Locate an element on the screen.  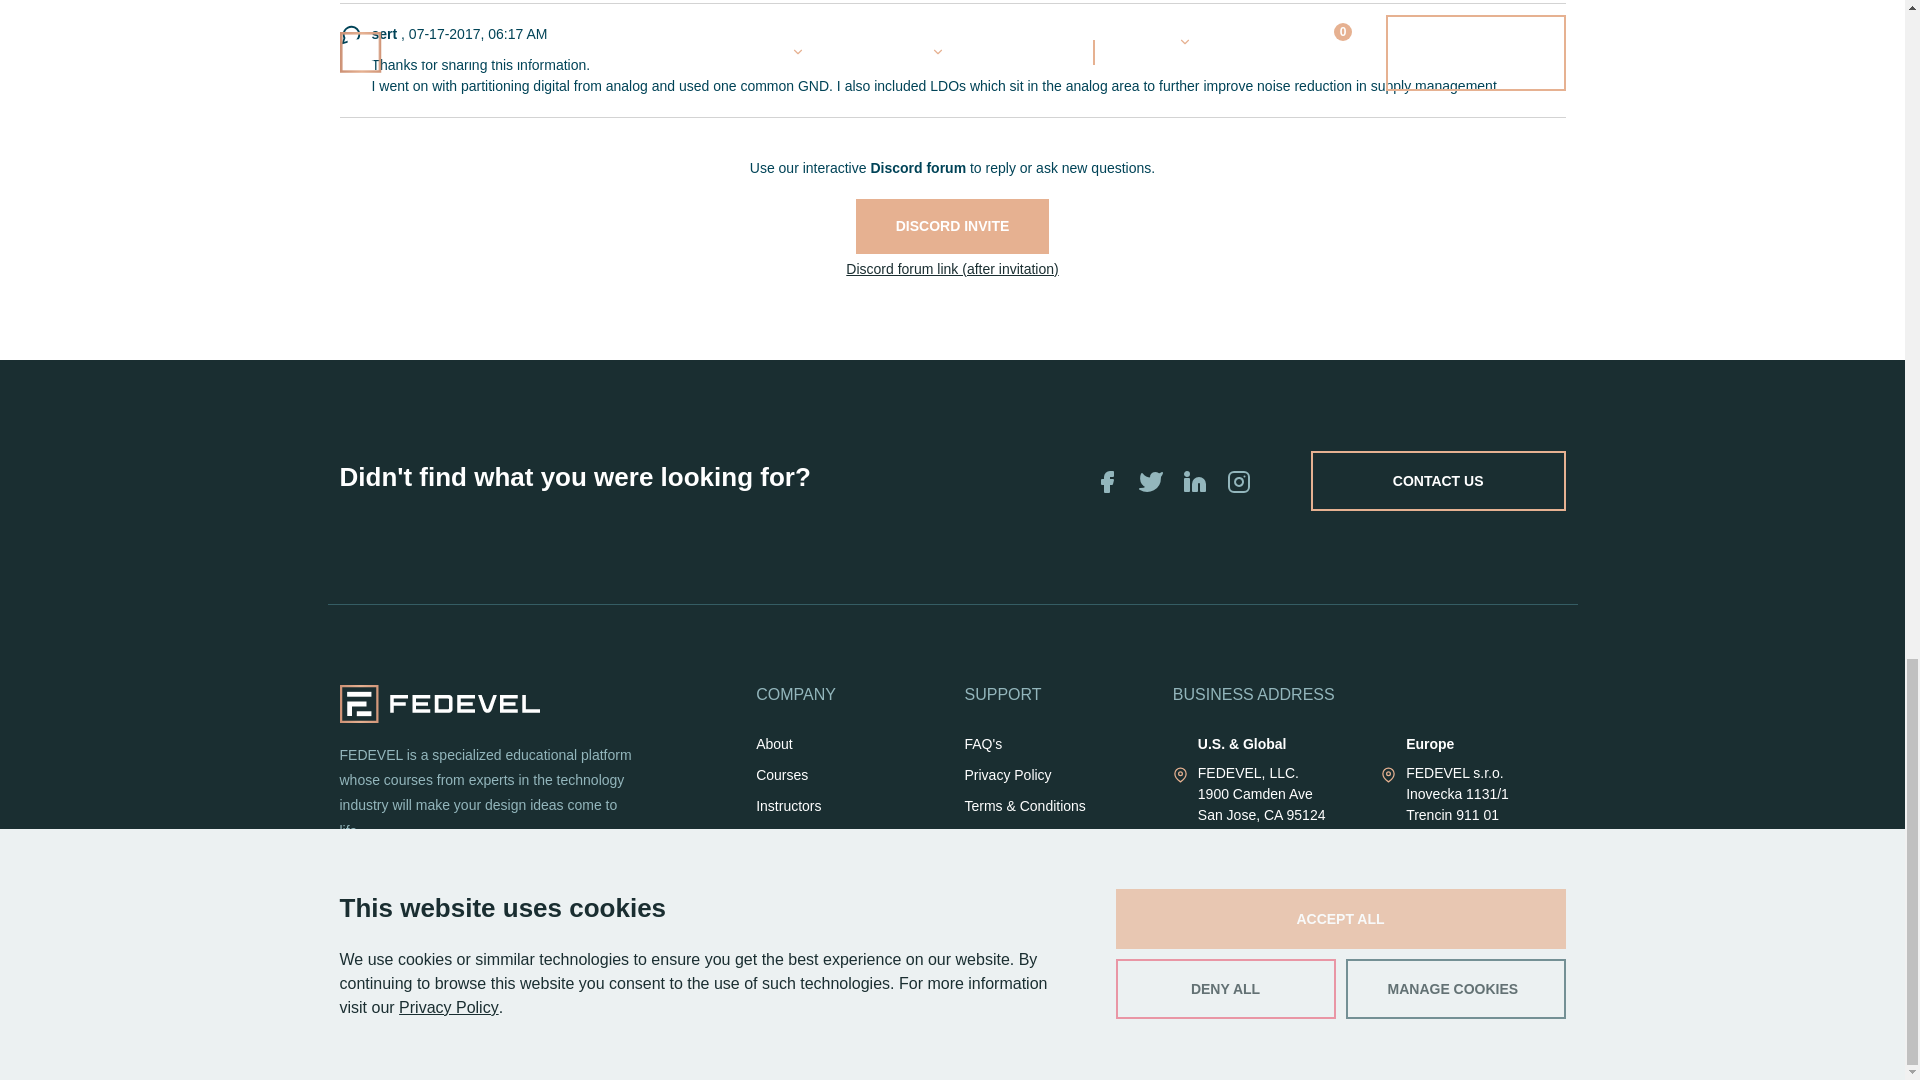
About is located at coordinates (774, 744).